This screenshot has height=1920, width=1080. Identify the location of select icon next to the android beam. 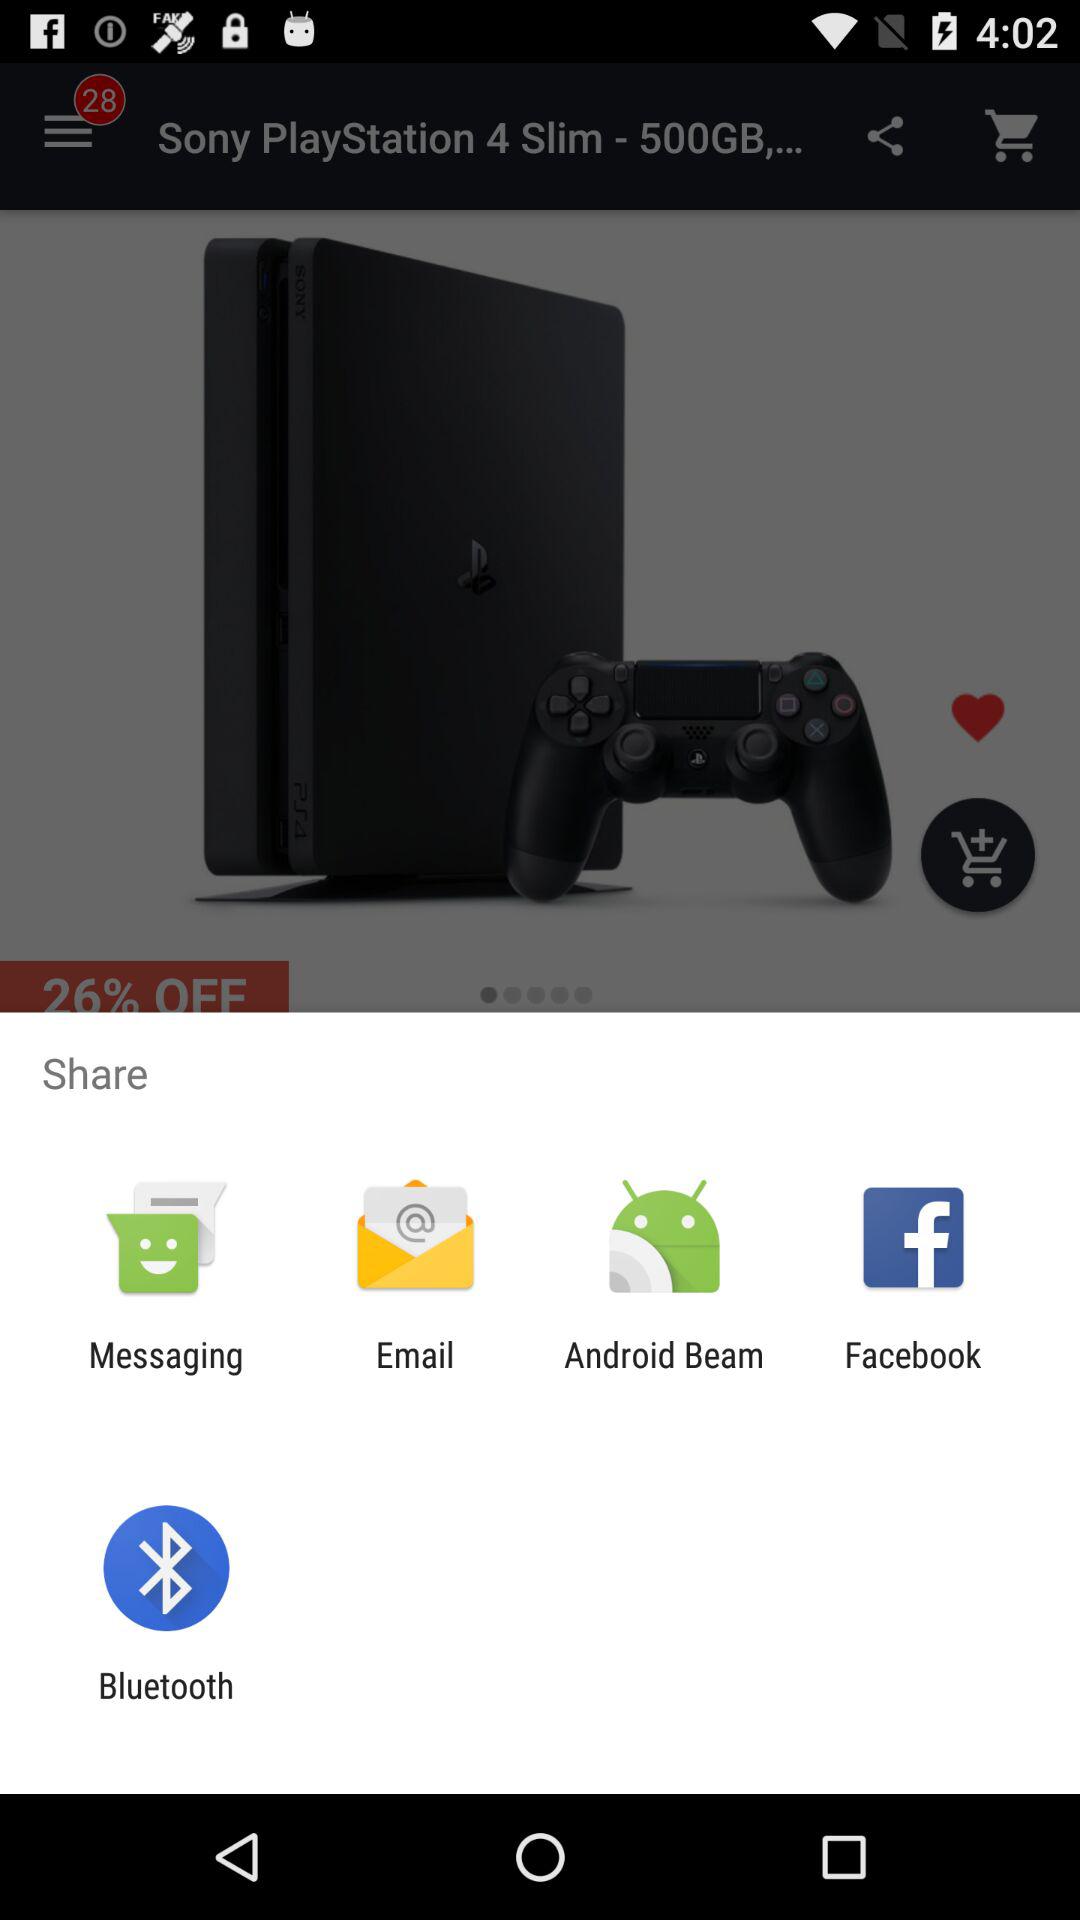
(912, 1375).